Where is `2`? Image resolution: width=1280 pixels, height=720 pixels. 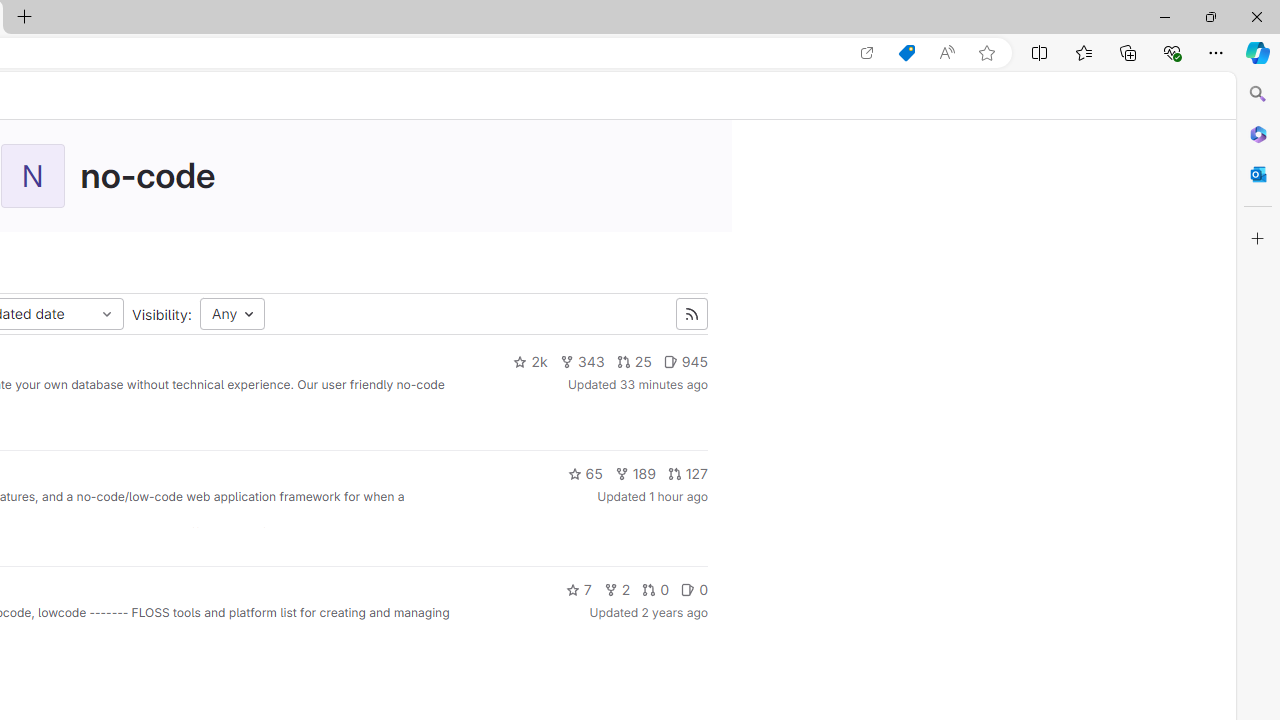 2 is located at coordinates (616, 590).